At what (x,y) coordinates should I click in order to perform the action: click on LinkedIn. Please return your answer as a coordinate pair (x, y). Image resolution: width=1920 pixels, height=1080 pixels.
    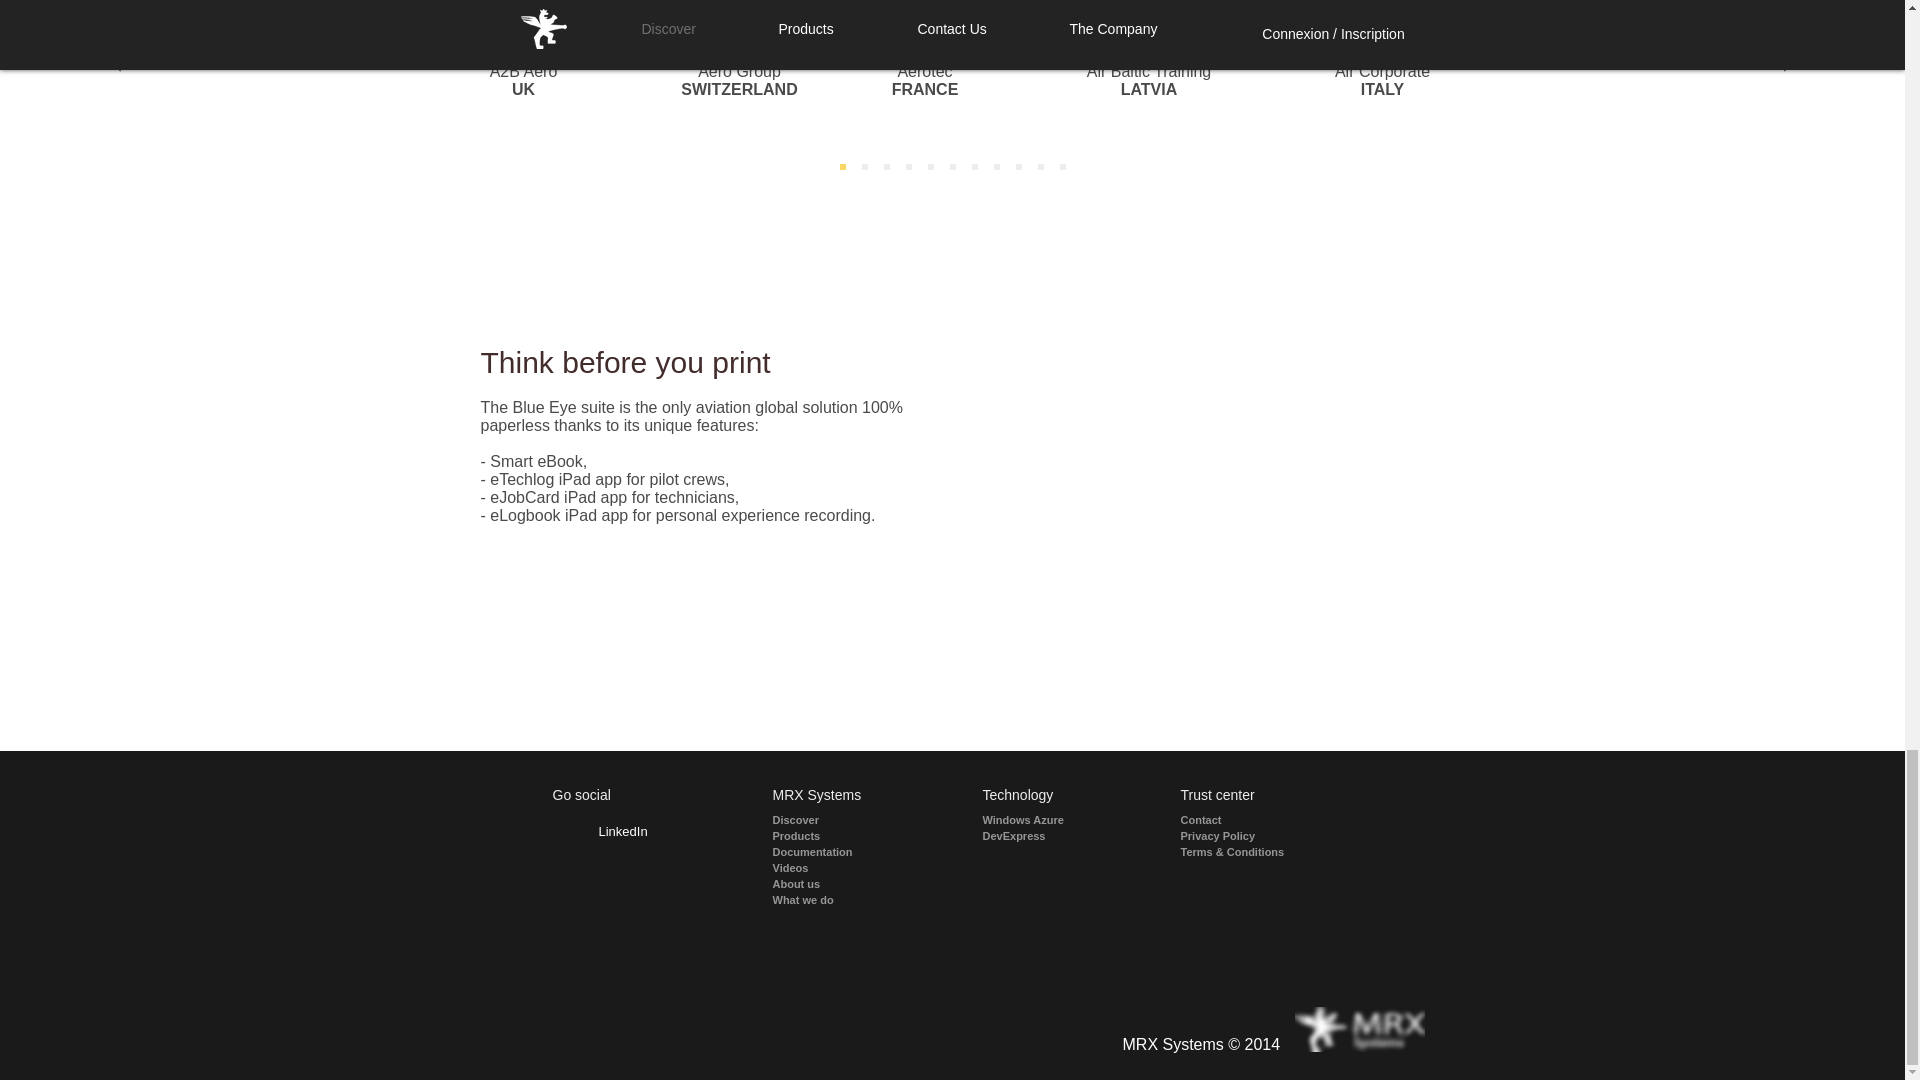
    Looking at the image, I should click on (622, 832).